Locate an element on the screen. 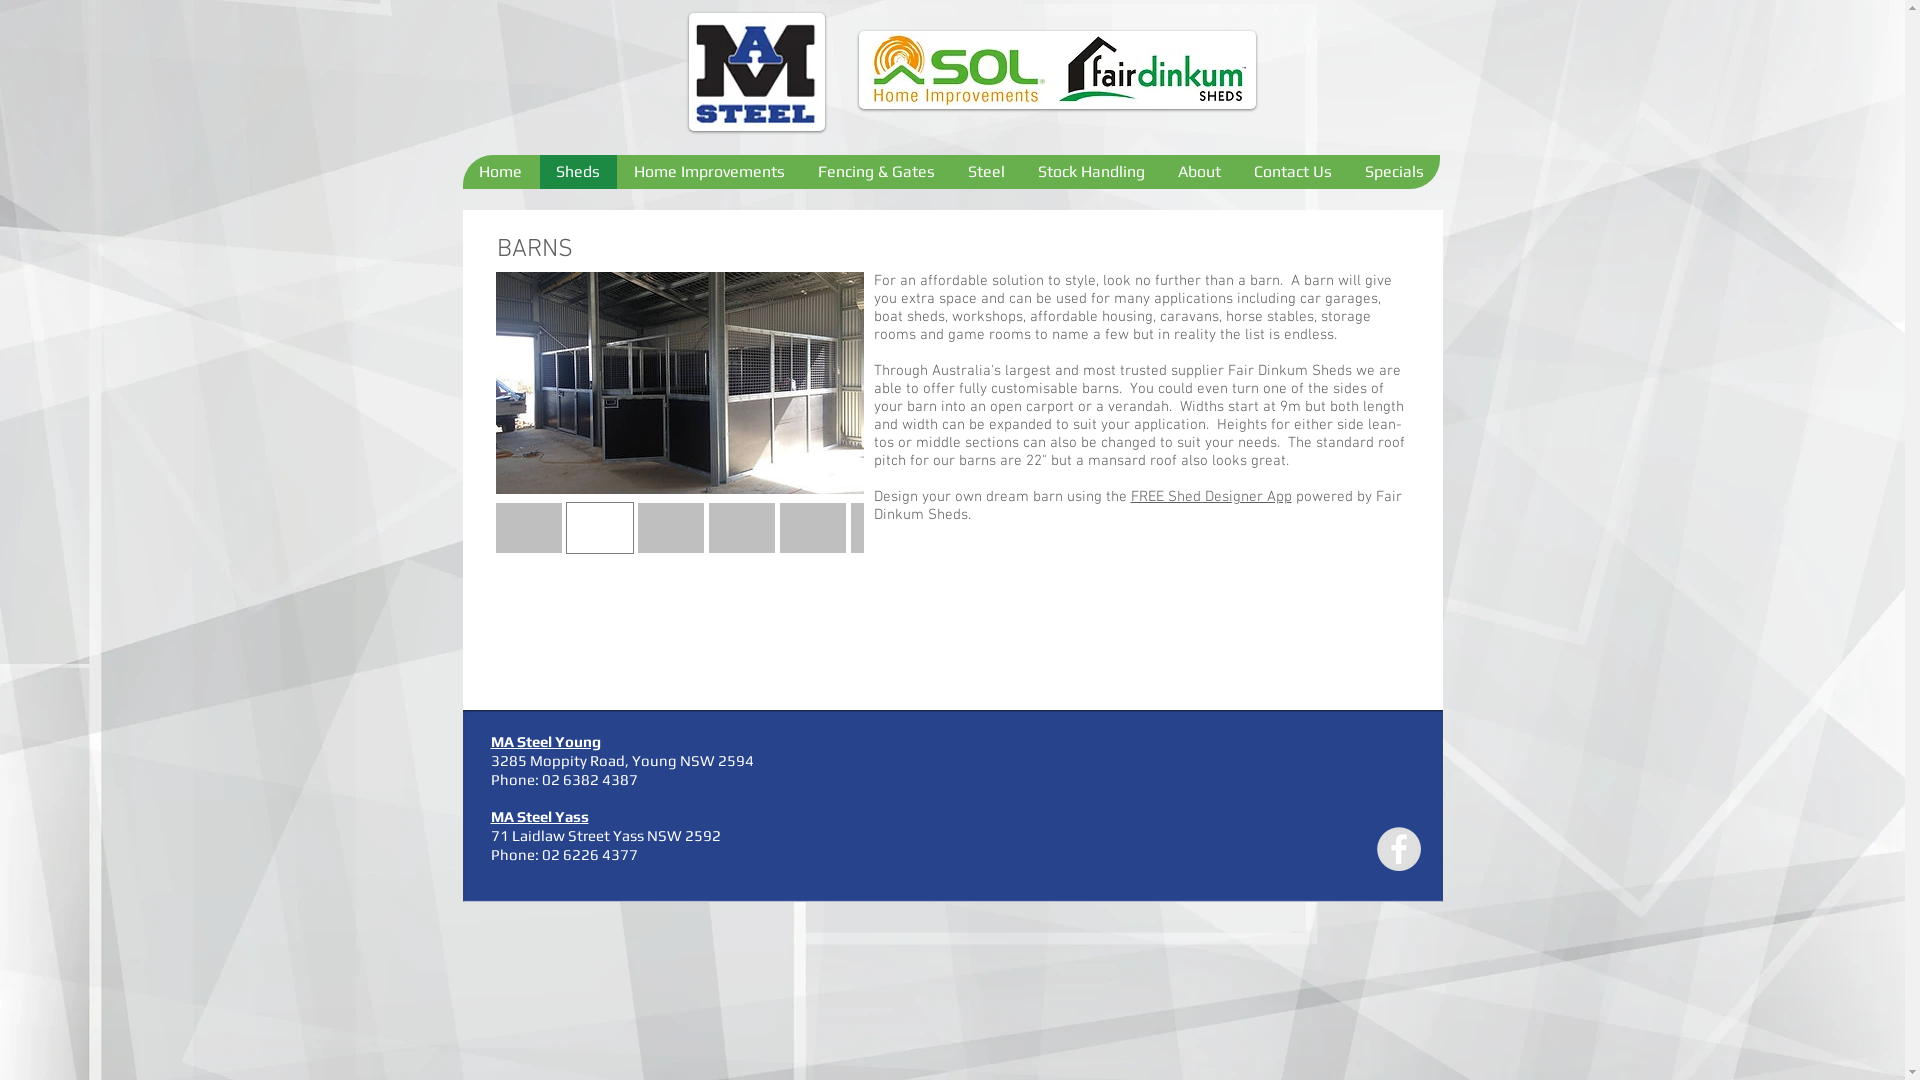 The width and height of the screenshot is (1920, 1080). Home is located at coordinates (500, 172).